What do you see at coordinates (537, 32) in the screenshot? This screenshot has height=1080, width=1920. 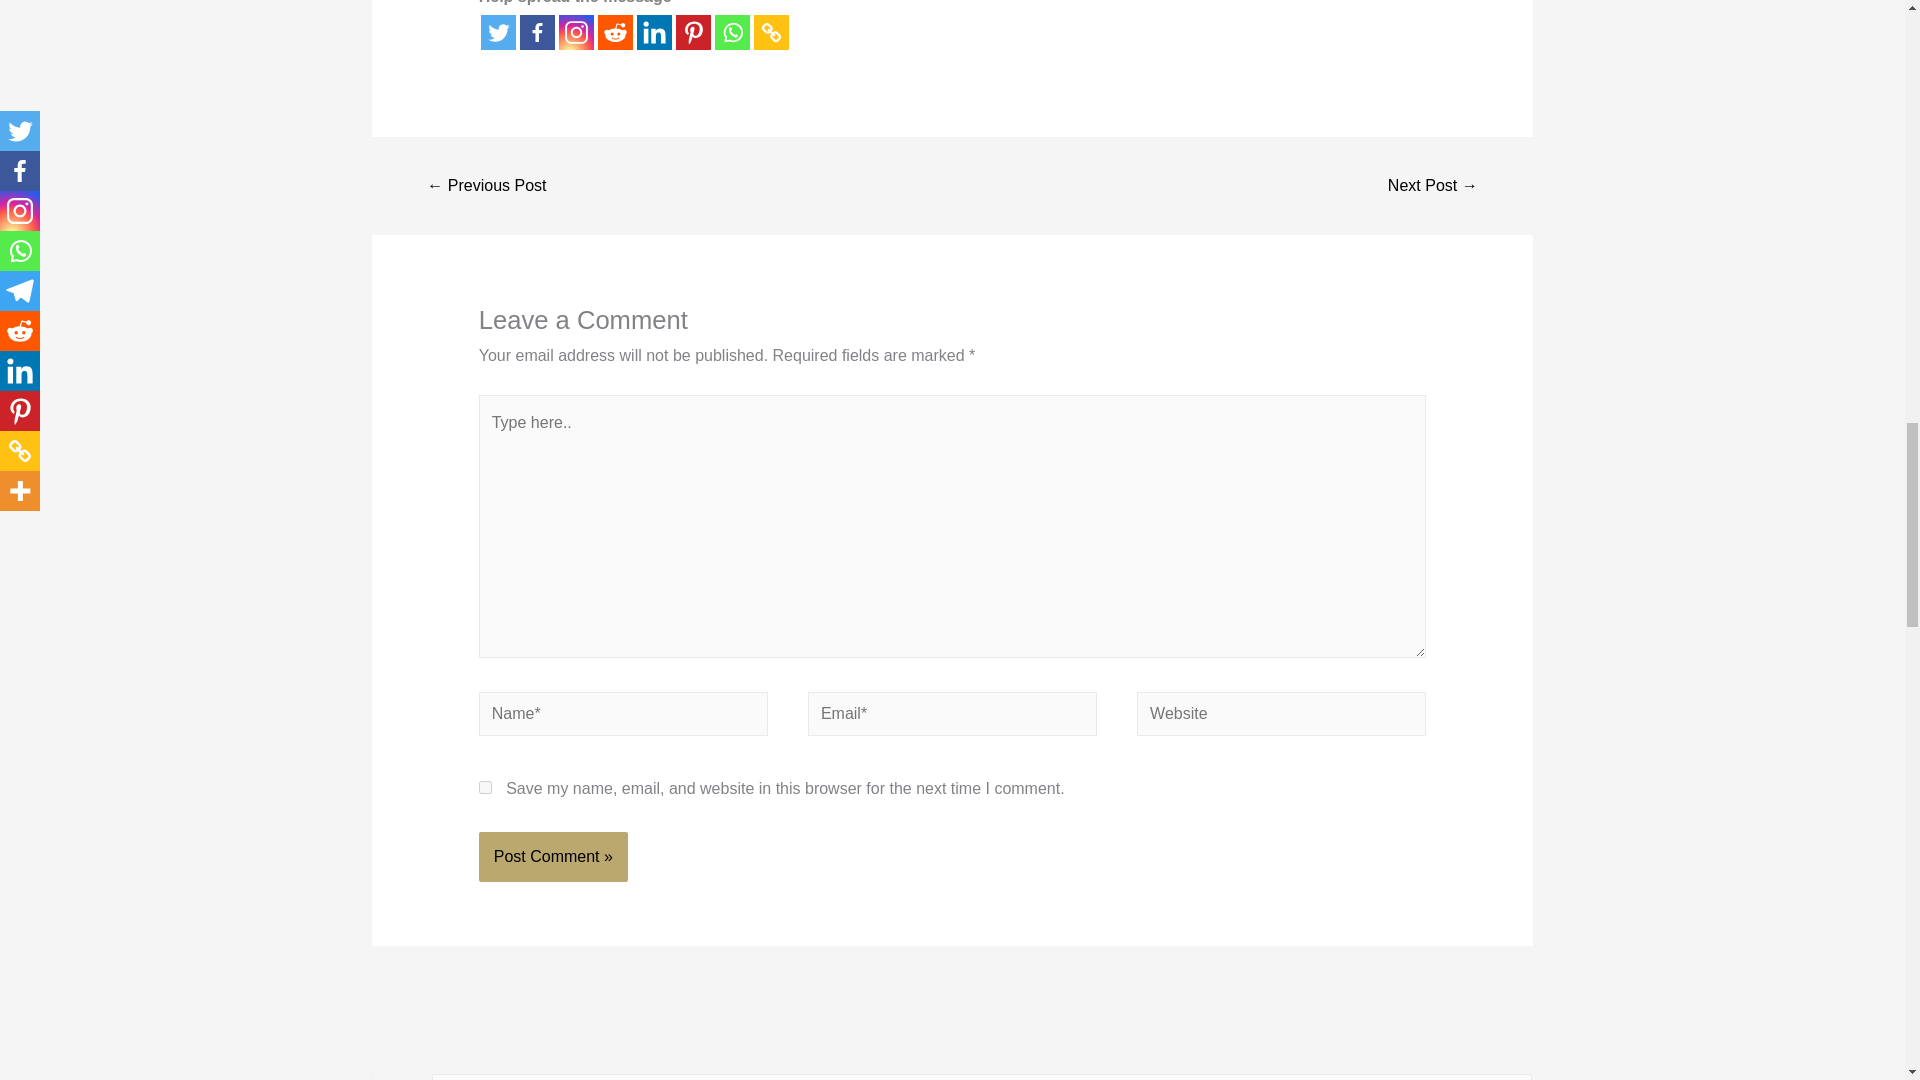 I see `Facebook` at bounding box center [537, 32].